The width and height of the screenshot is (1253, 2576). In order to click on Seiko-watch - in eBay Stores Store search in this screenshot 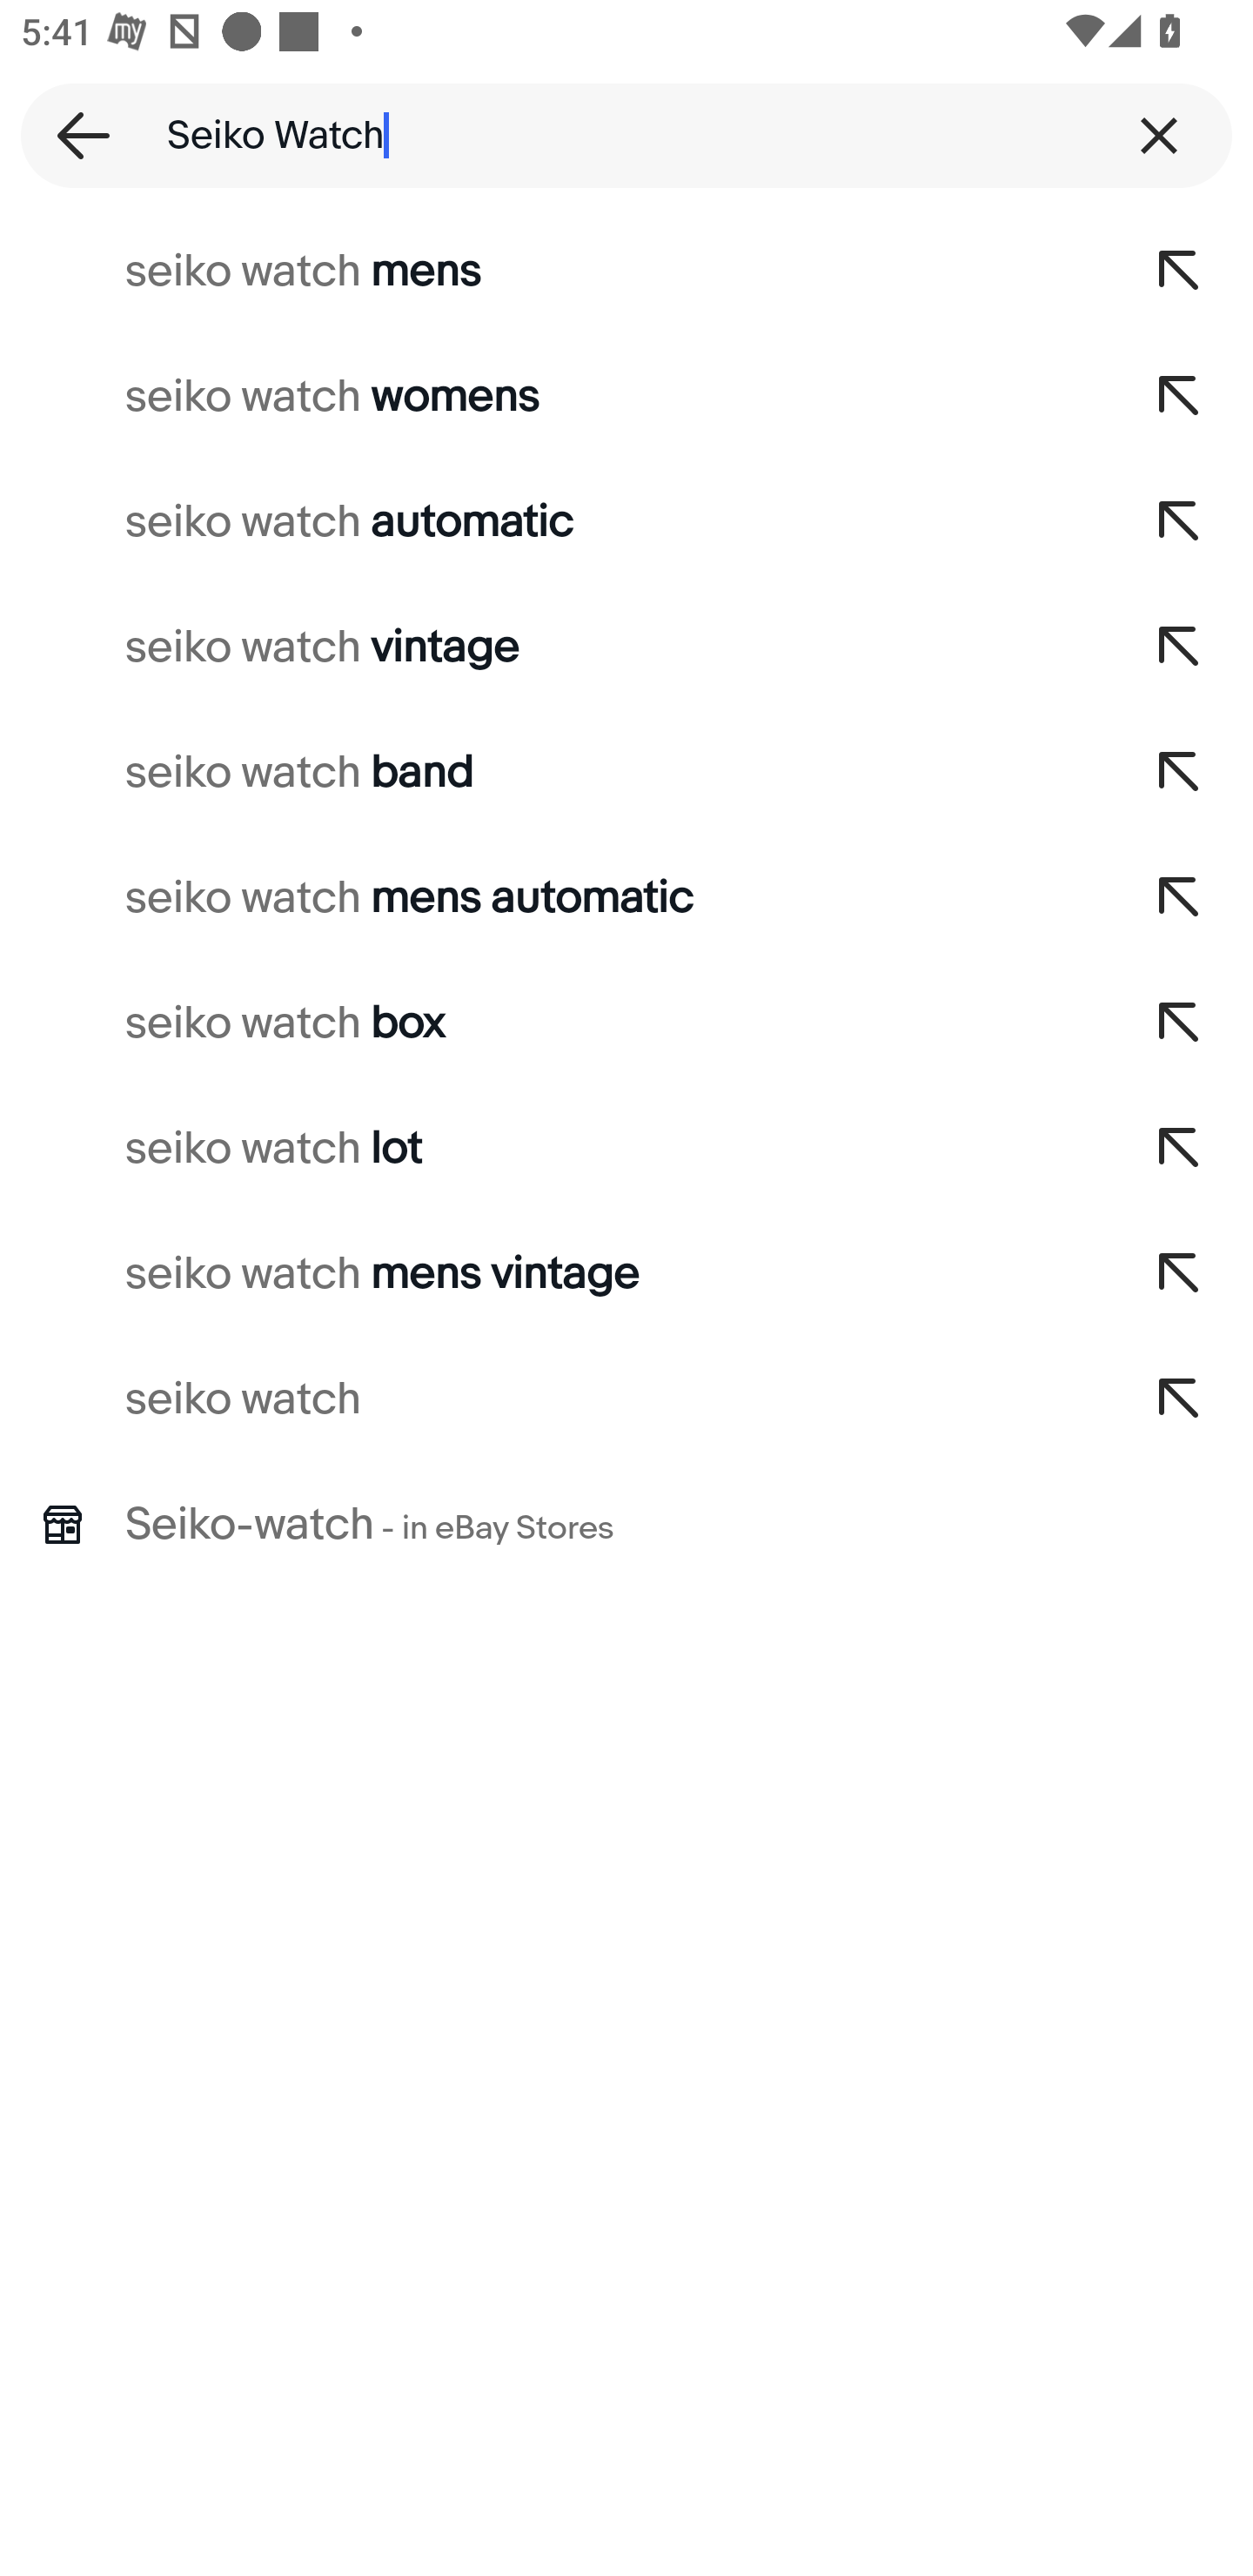, I will do `click(626, 1525)`.